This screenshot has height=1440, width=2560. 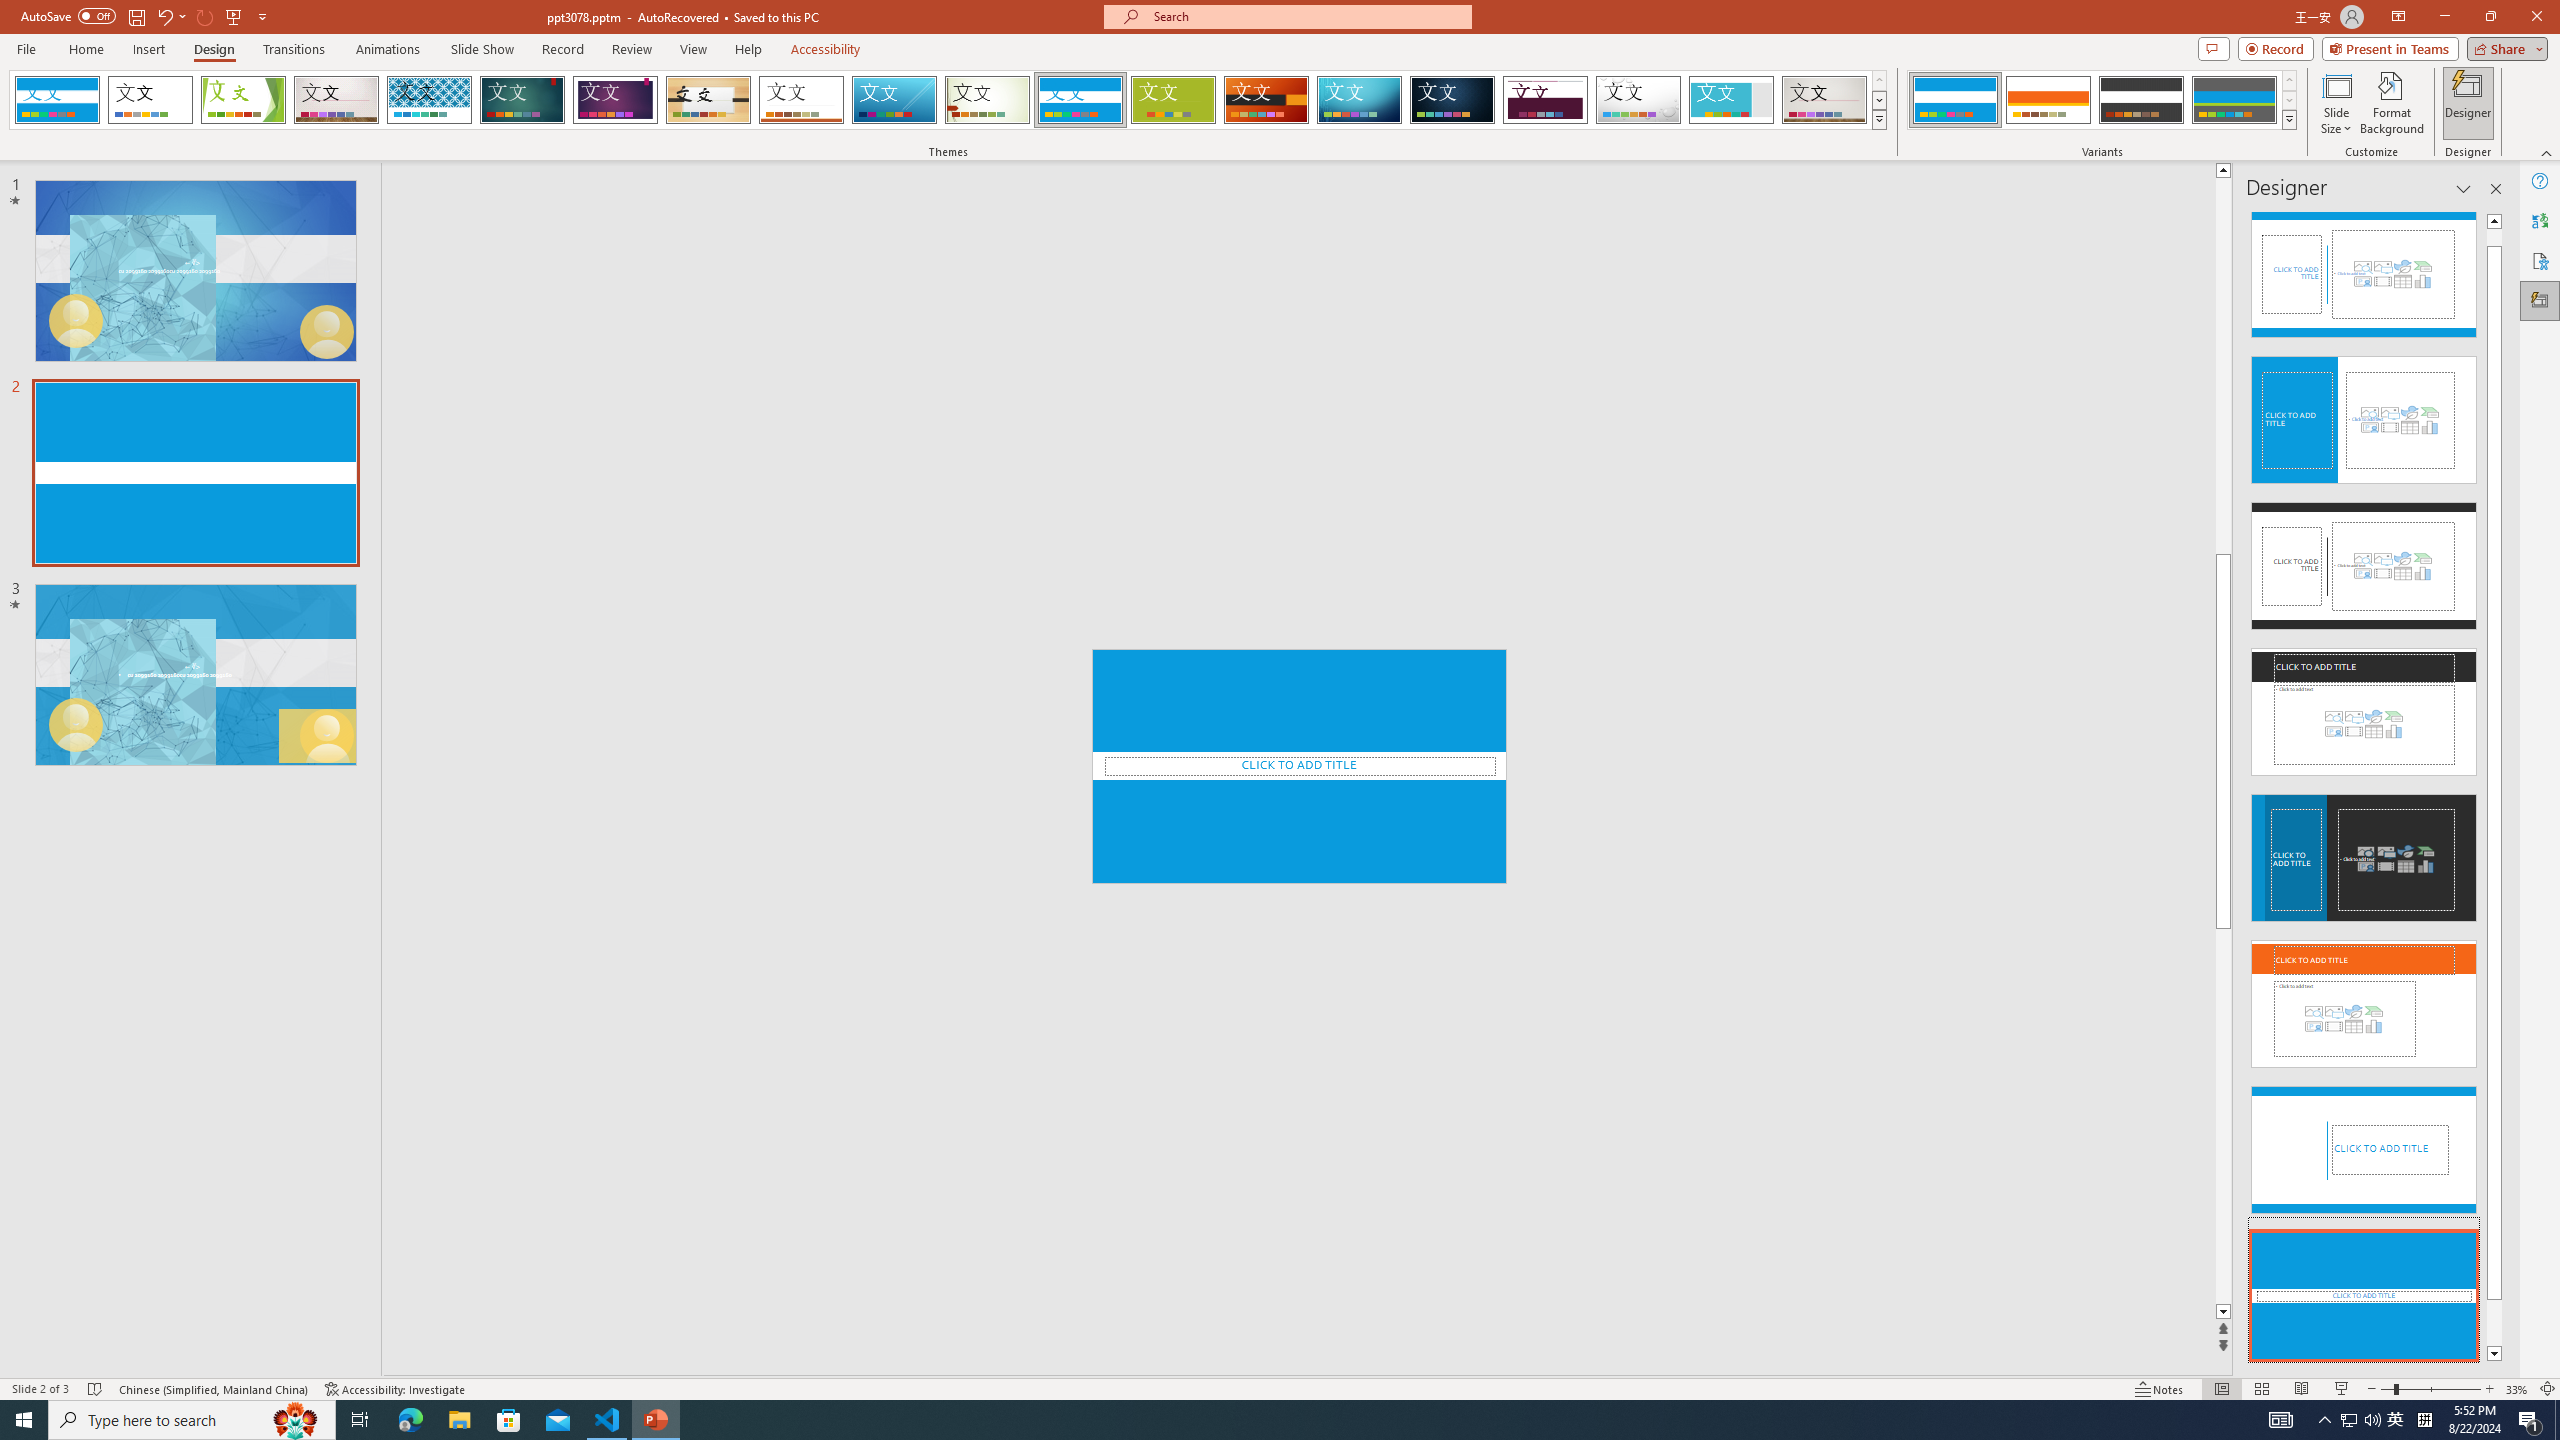 What do you see at coordinates (948, 100) in the screenshot?
I see `AutomationID: SlideThemesGallery` at bounding box center [948, 100].